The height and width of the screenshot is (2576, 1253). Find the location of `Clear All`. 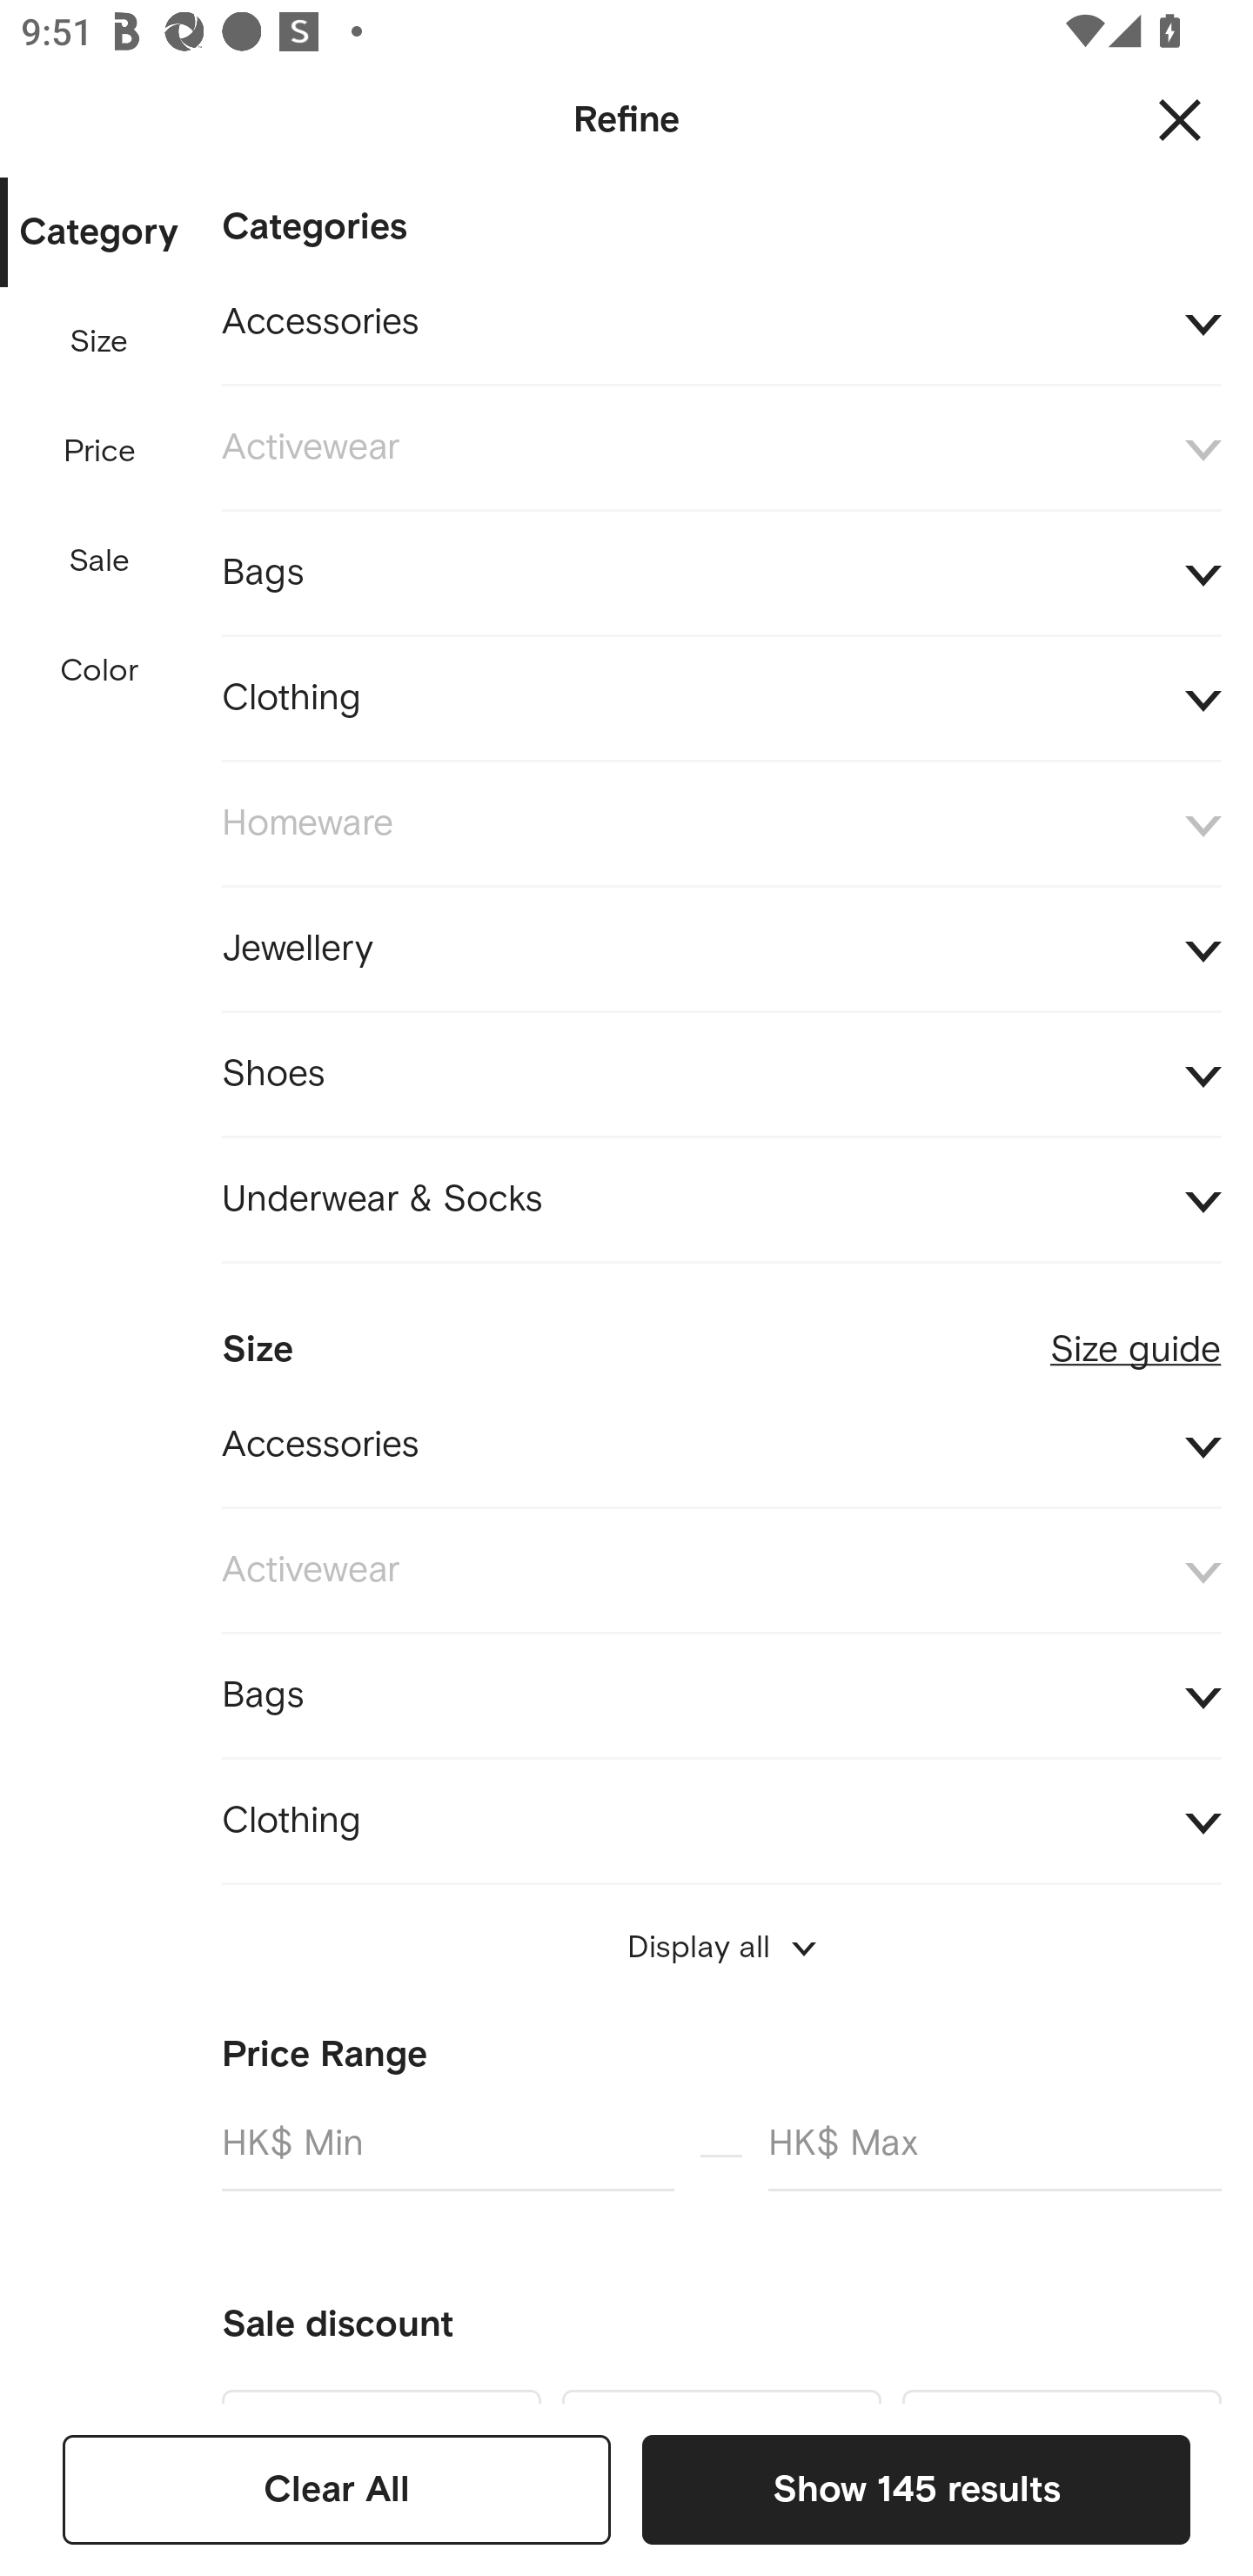

Clear All is located at coordinates (337, 2489).